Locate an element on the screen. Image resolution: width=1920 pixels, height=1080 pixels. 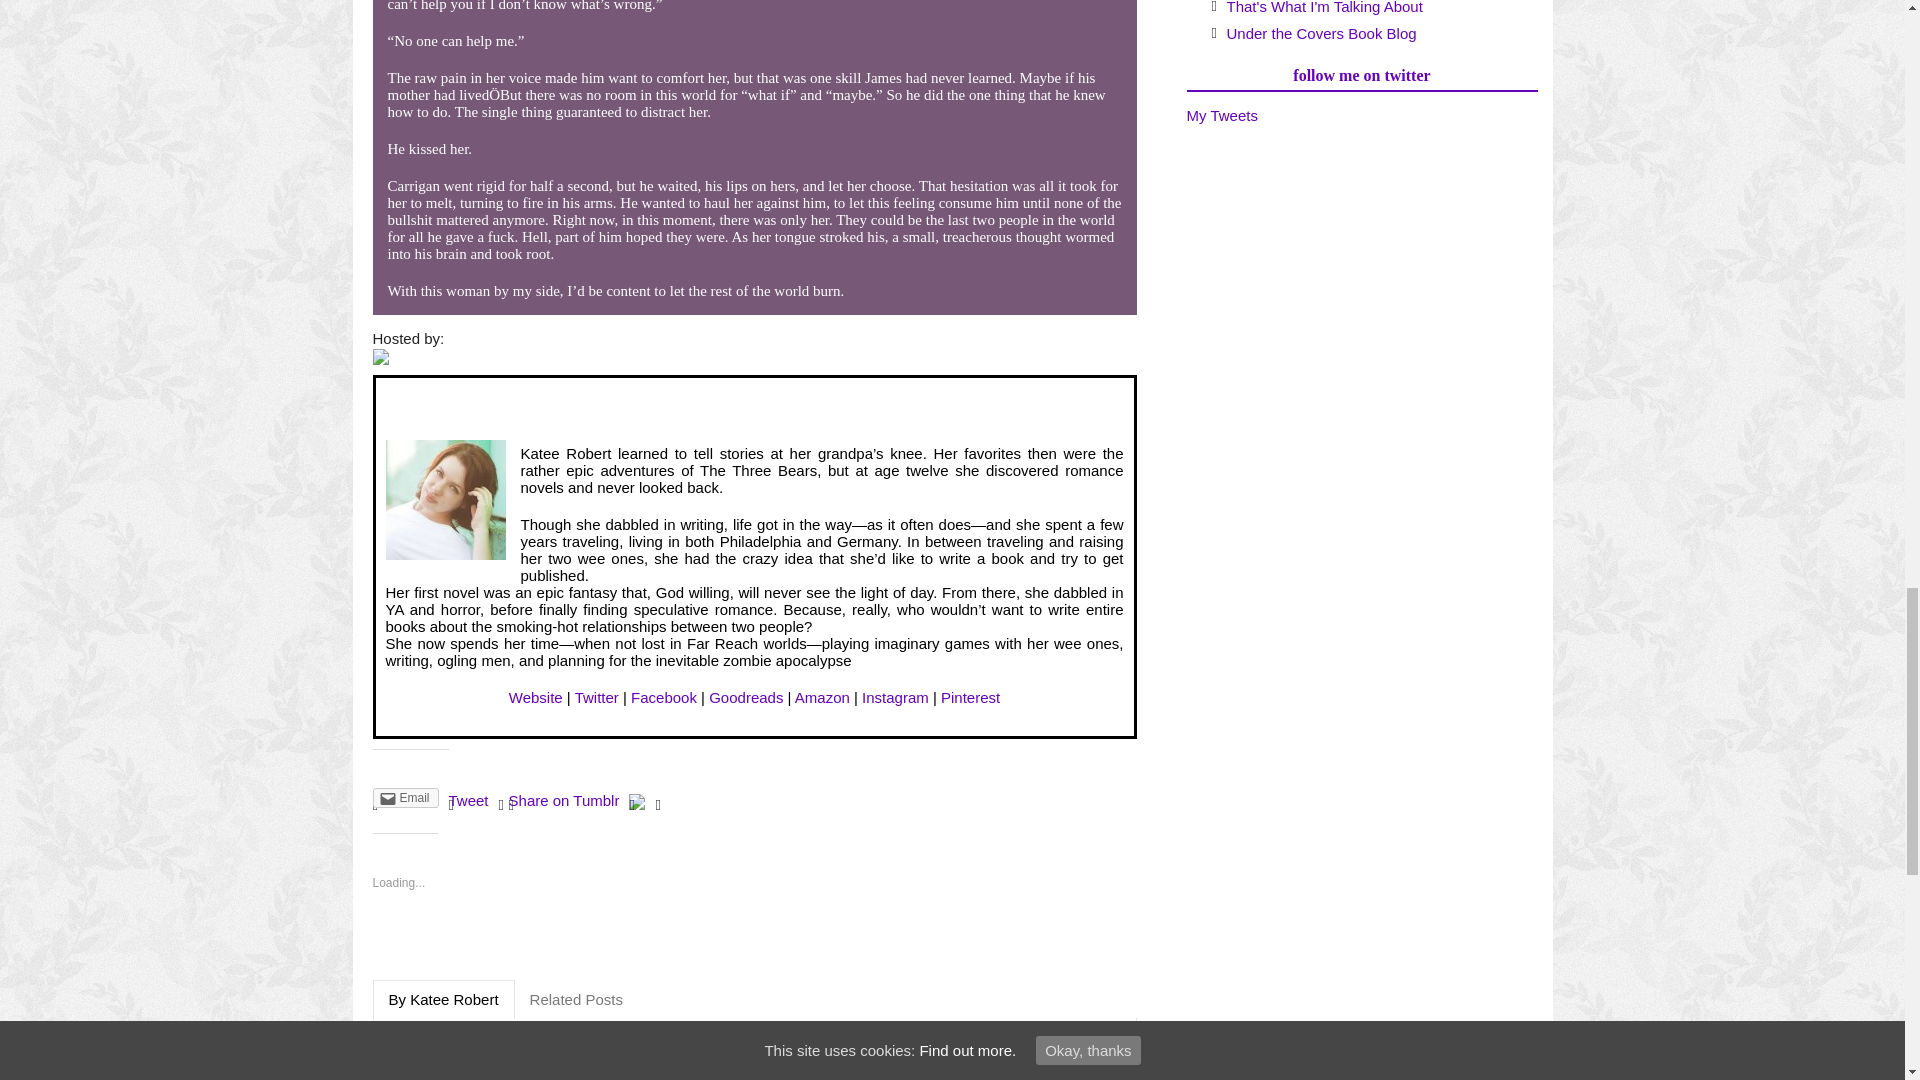
Amazon is located at coordinates (822, 698).